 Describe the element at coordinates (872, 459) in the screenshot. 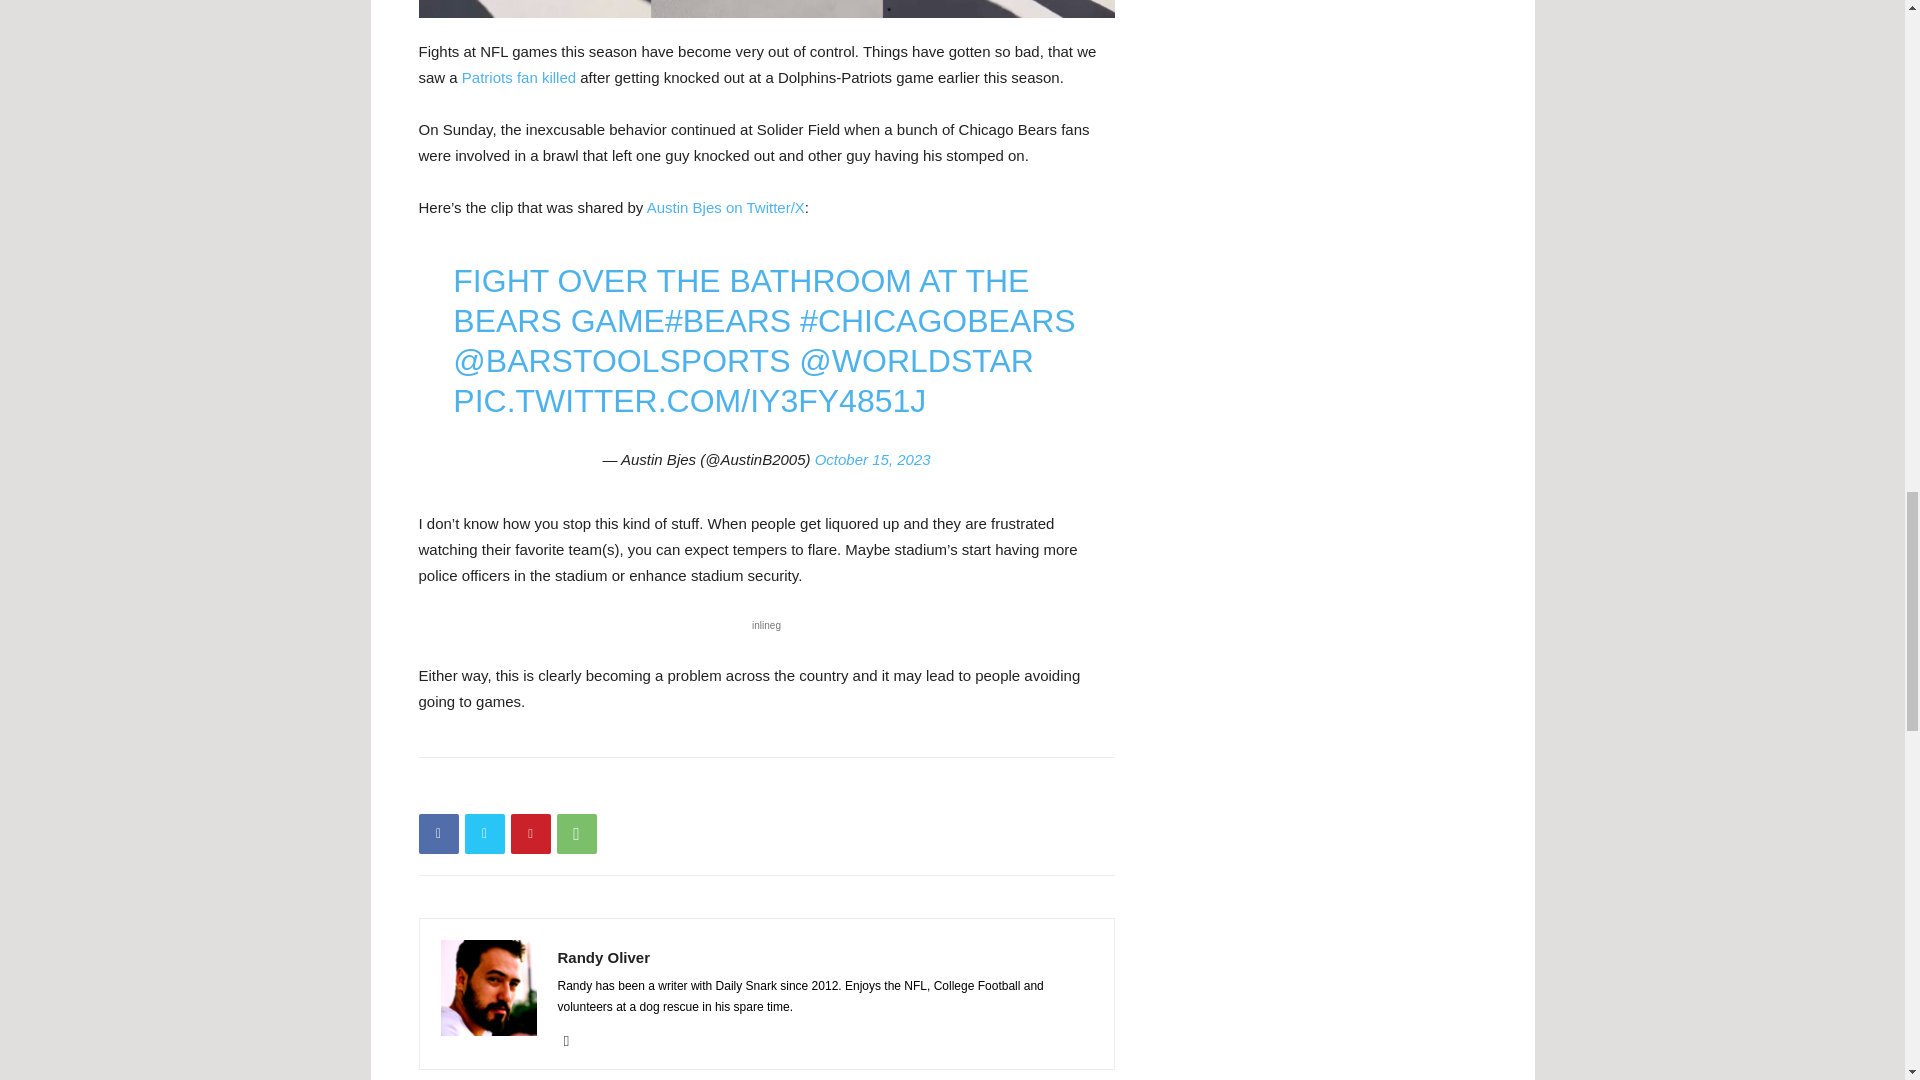

I see `October 15, 2023` at that location.